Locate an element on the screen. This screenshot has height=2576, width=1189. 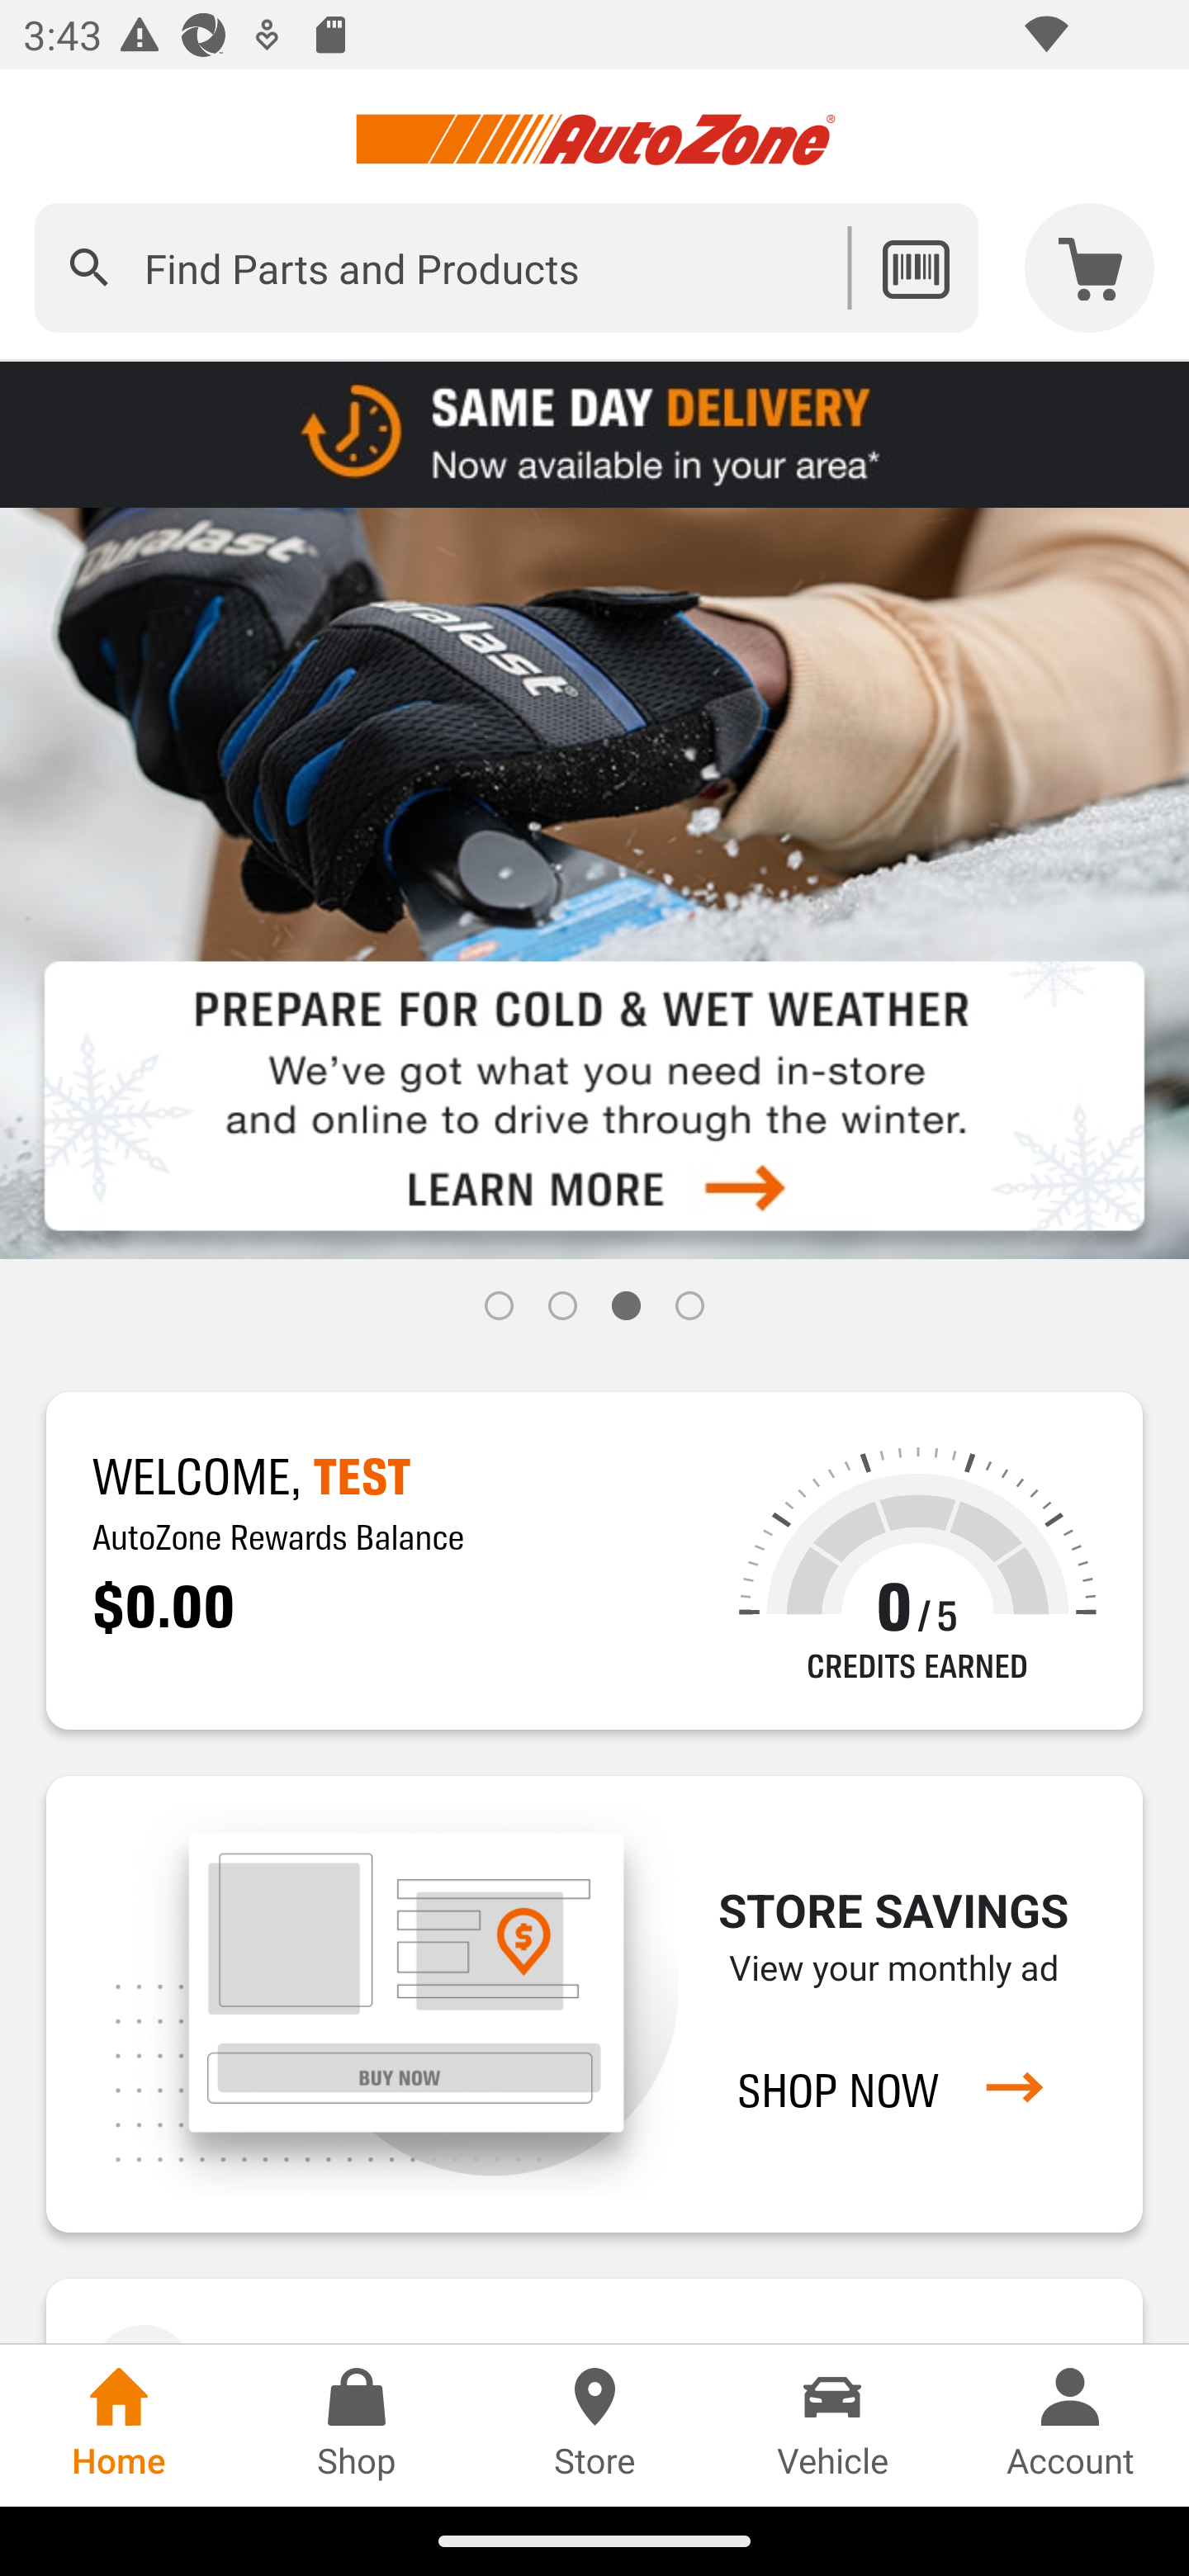
Account is located at coordinates (1070, 2425).